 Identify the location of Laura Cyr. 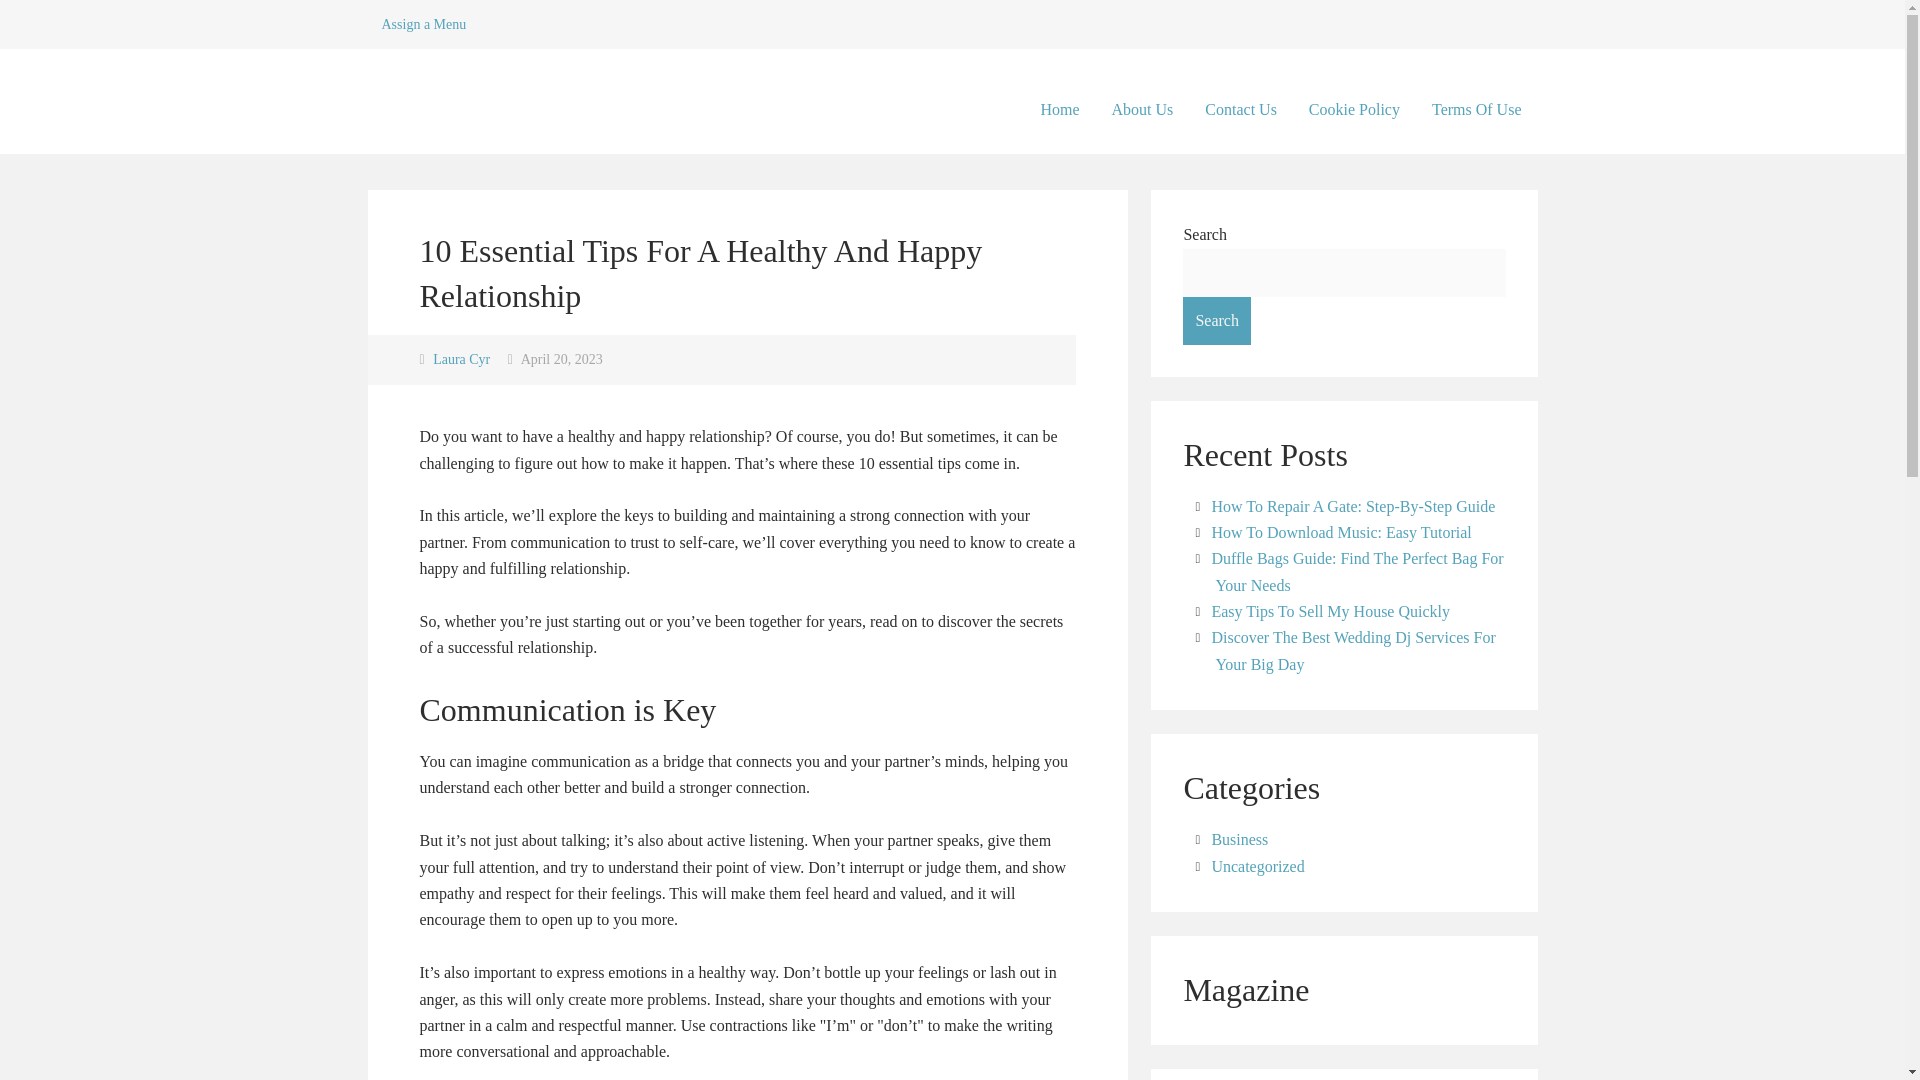
(461, 360).